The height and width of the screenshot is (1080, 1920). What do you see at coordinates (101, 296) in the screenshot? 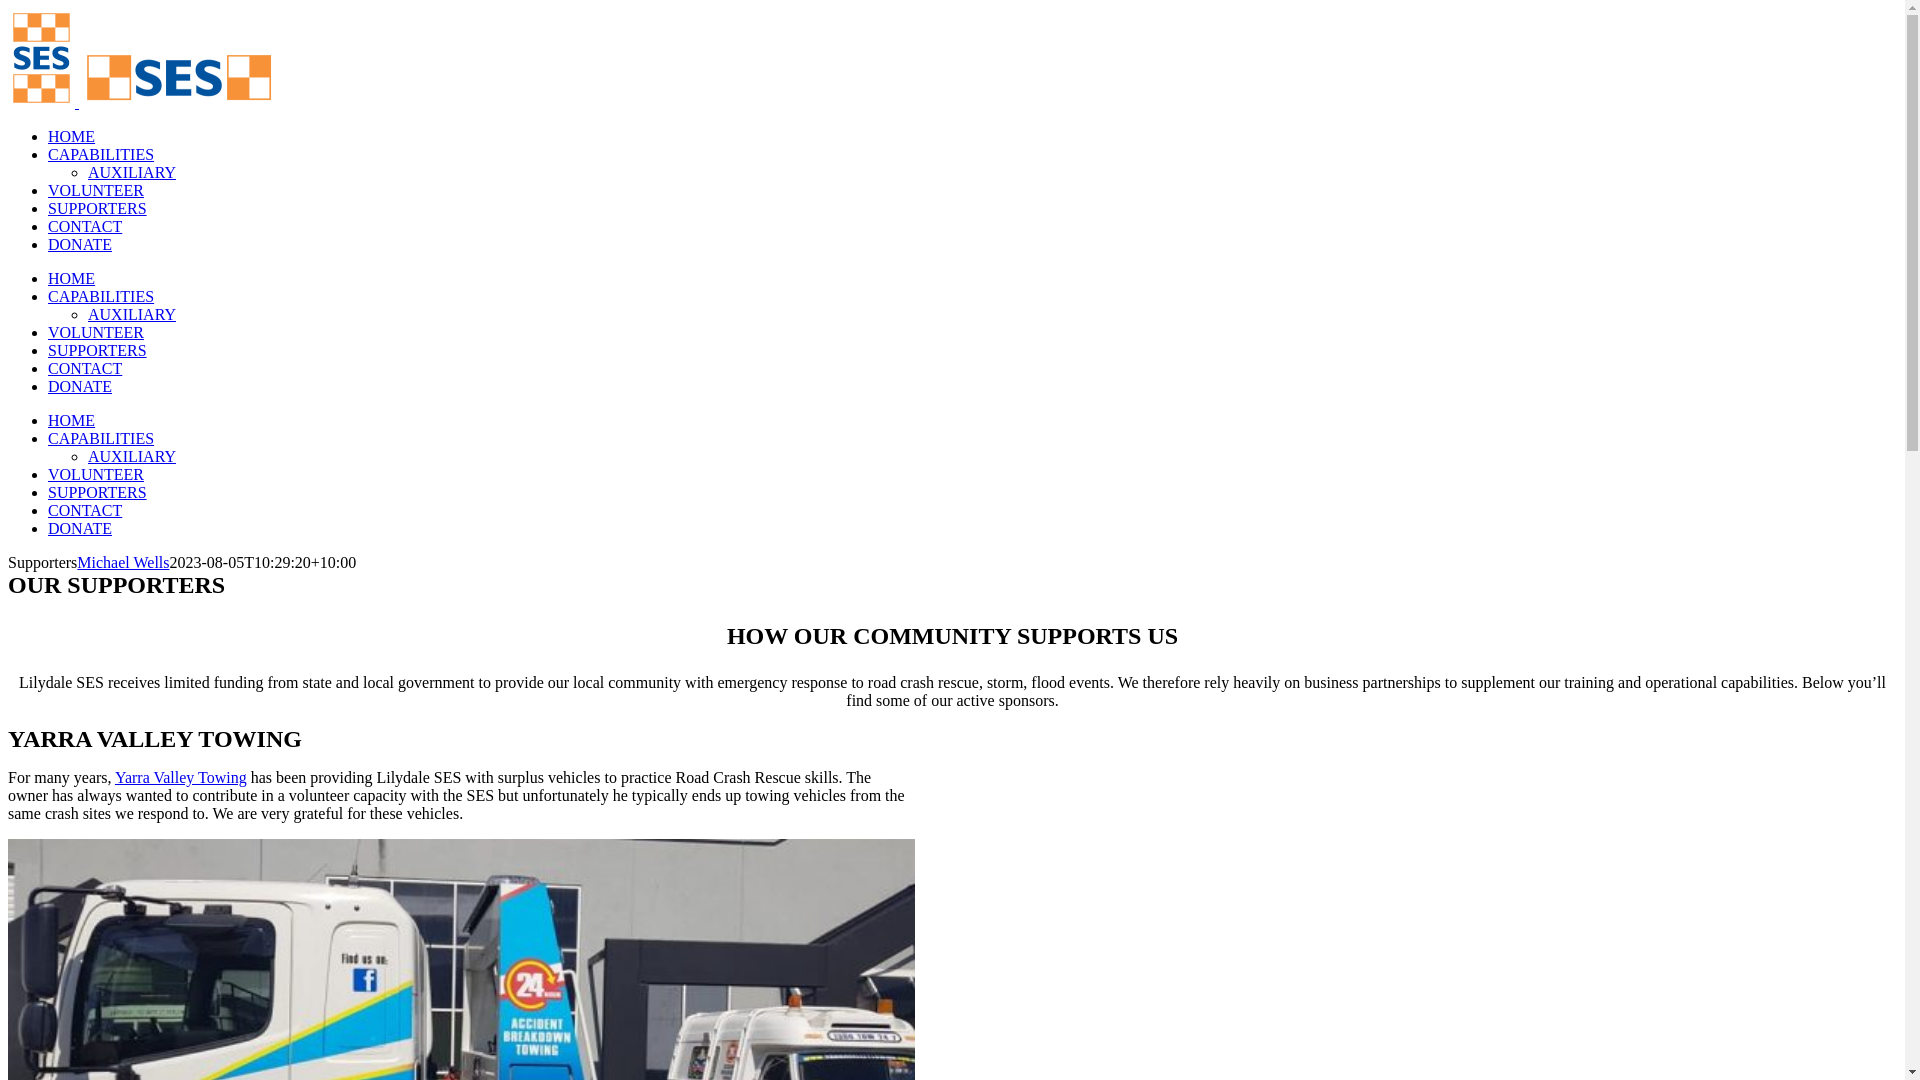
I see `CAPABILITIES` at bounding box center [101, 296].